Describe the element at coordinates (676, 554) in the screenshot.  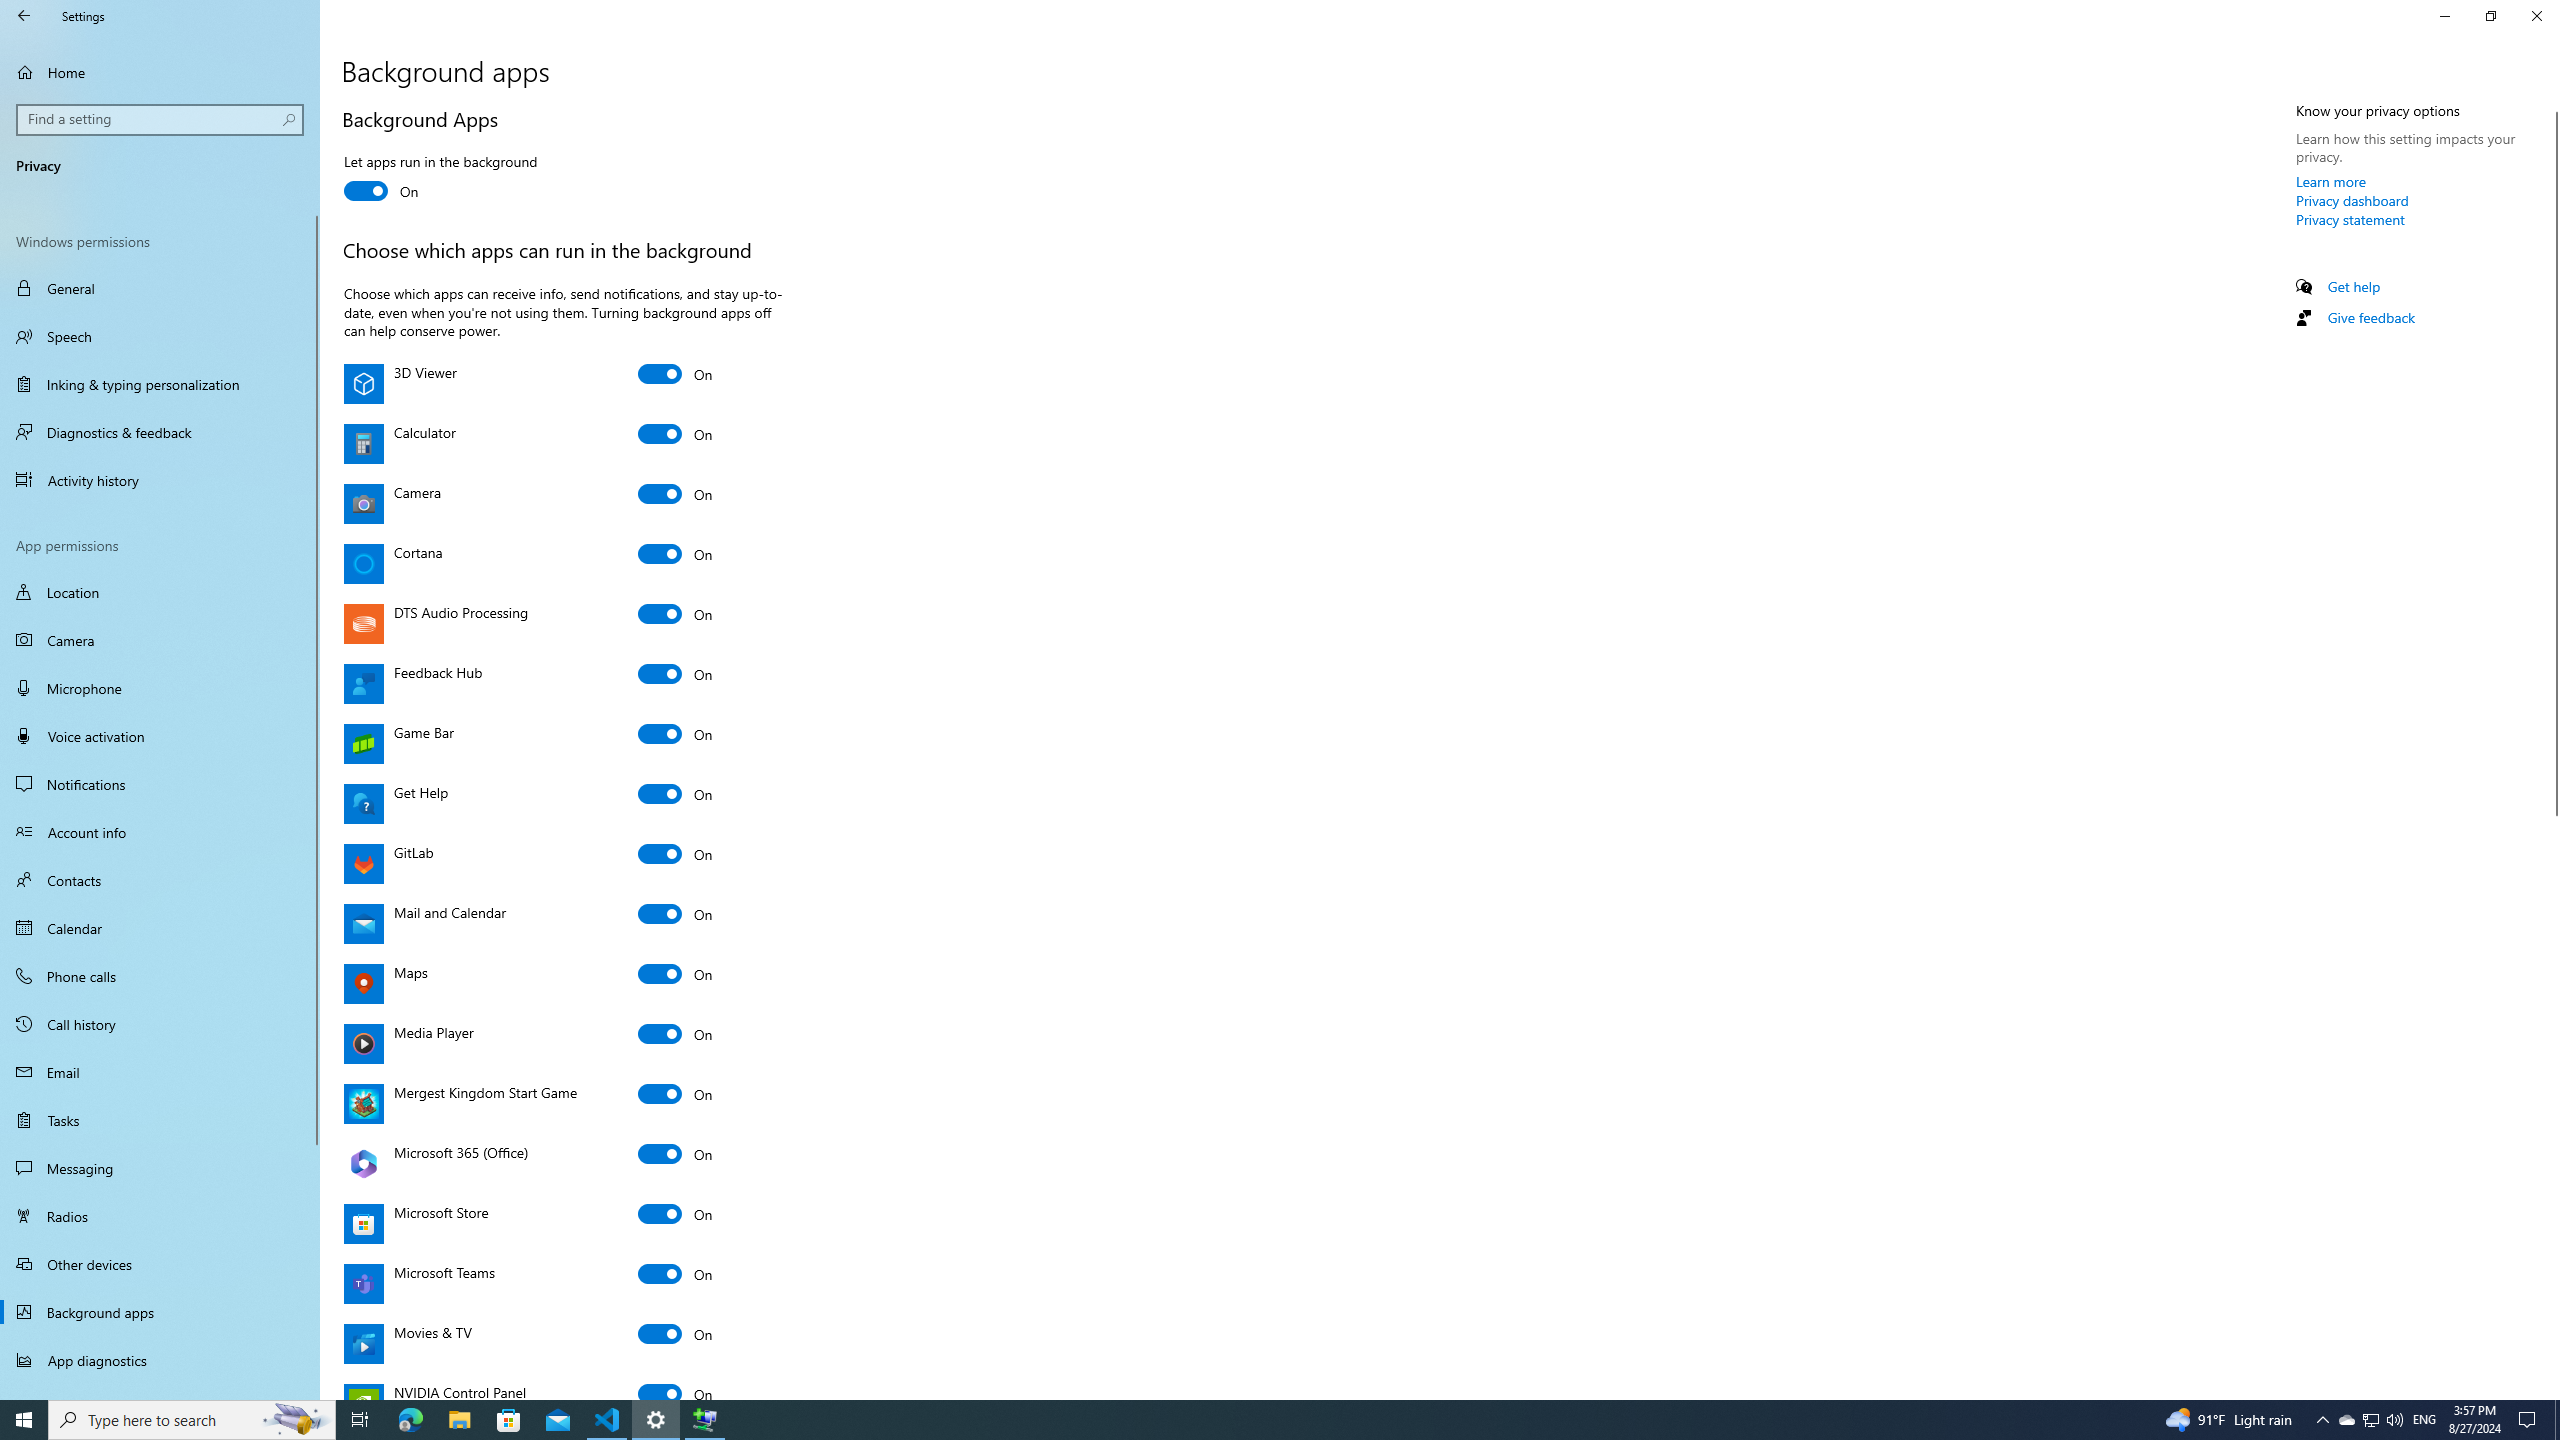
I see `Cortana` at that location.